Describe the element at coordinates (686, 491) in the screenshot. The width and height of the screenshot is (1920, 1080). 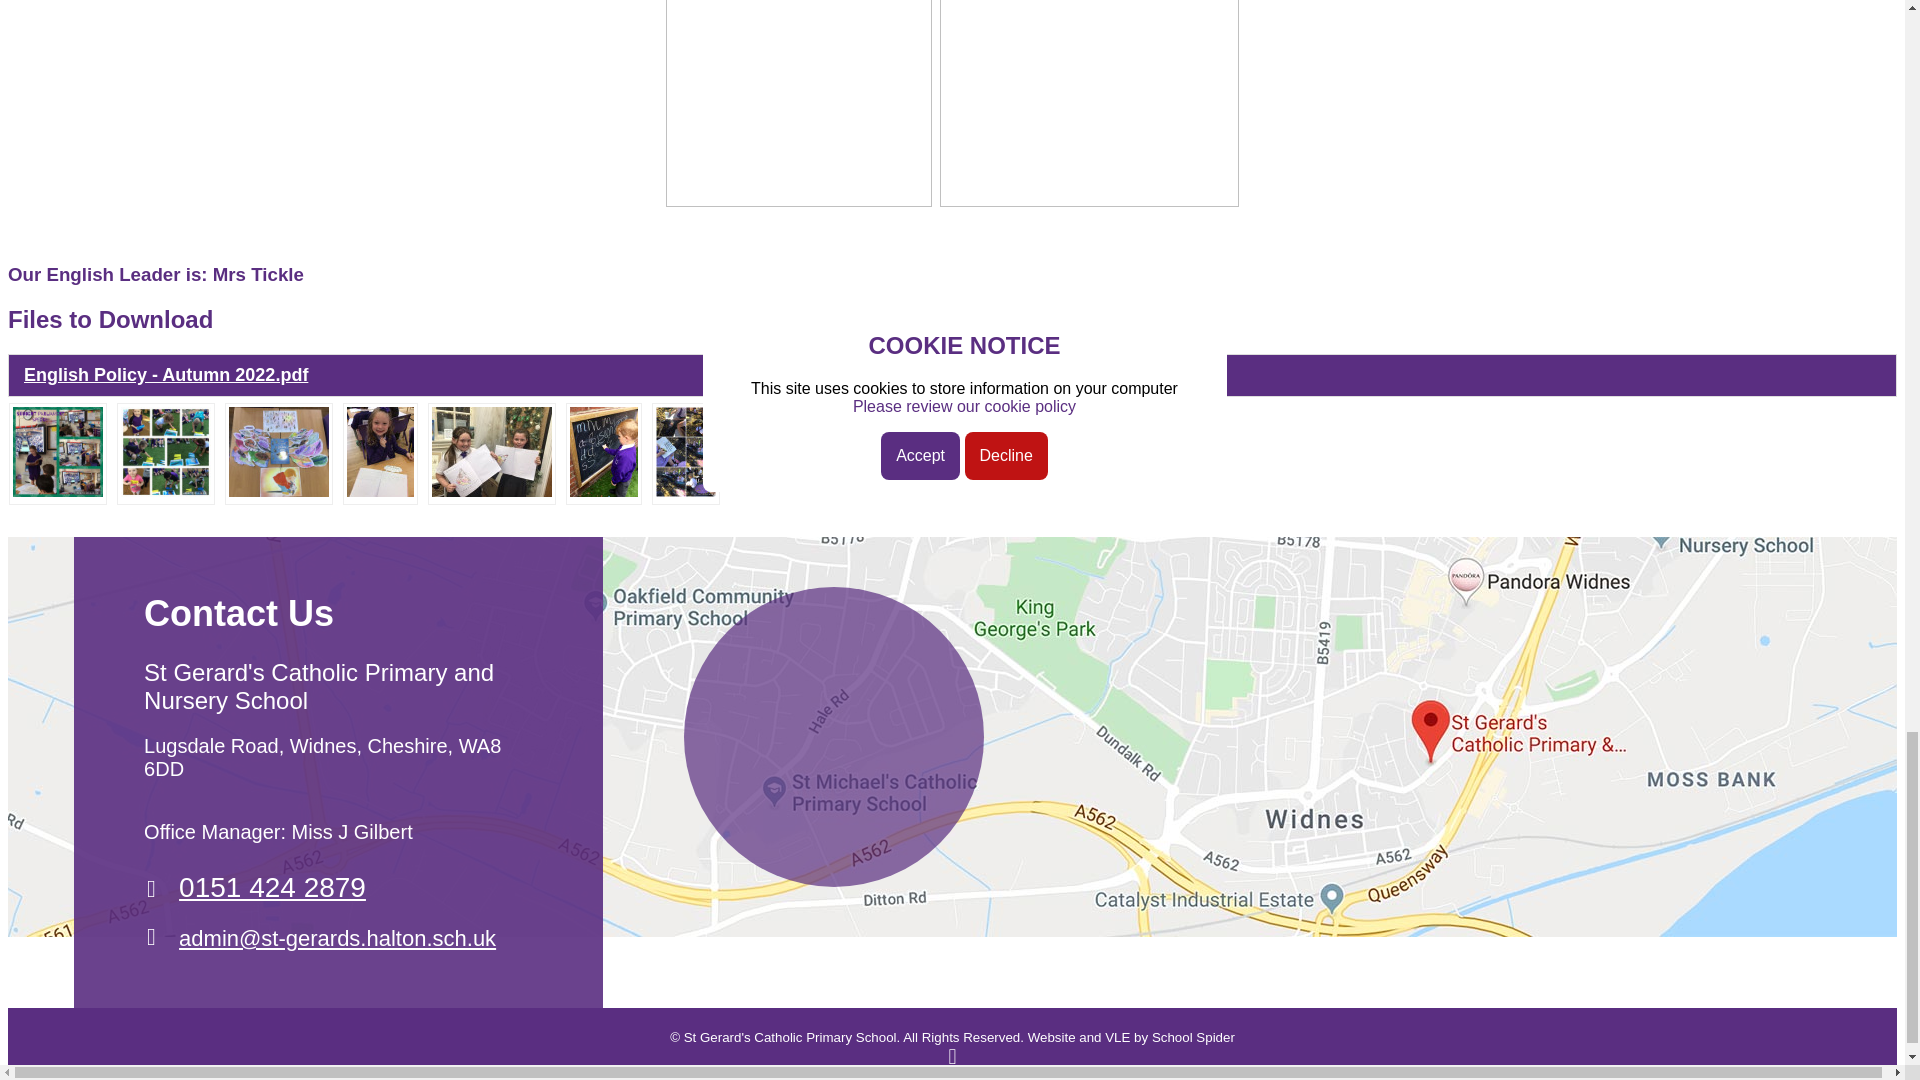
I see `25839966-EC2A-4FA7-9987-7AEE62E906A1.jpeg` at that location.